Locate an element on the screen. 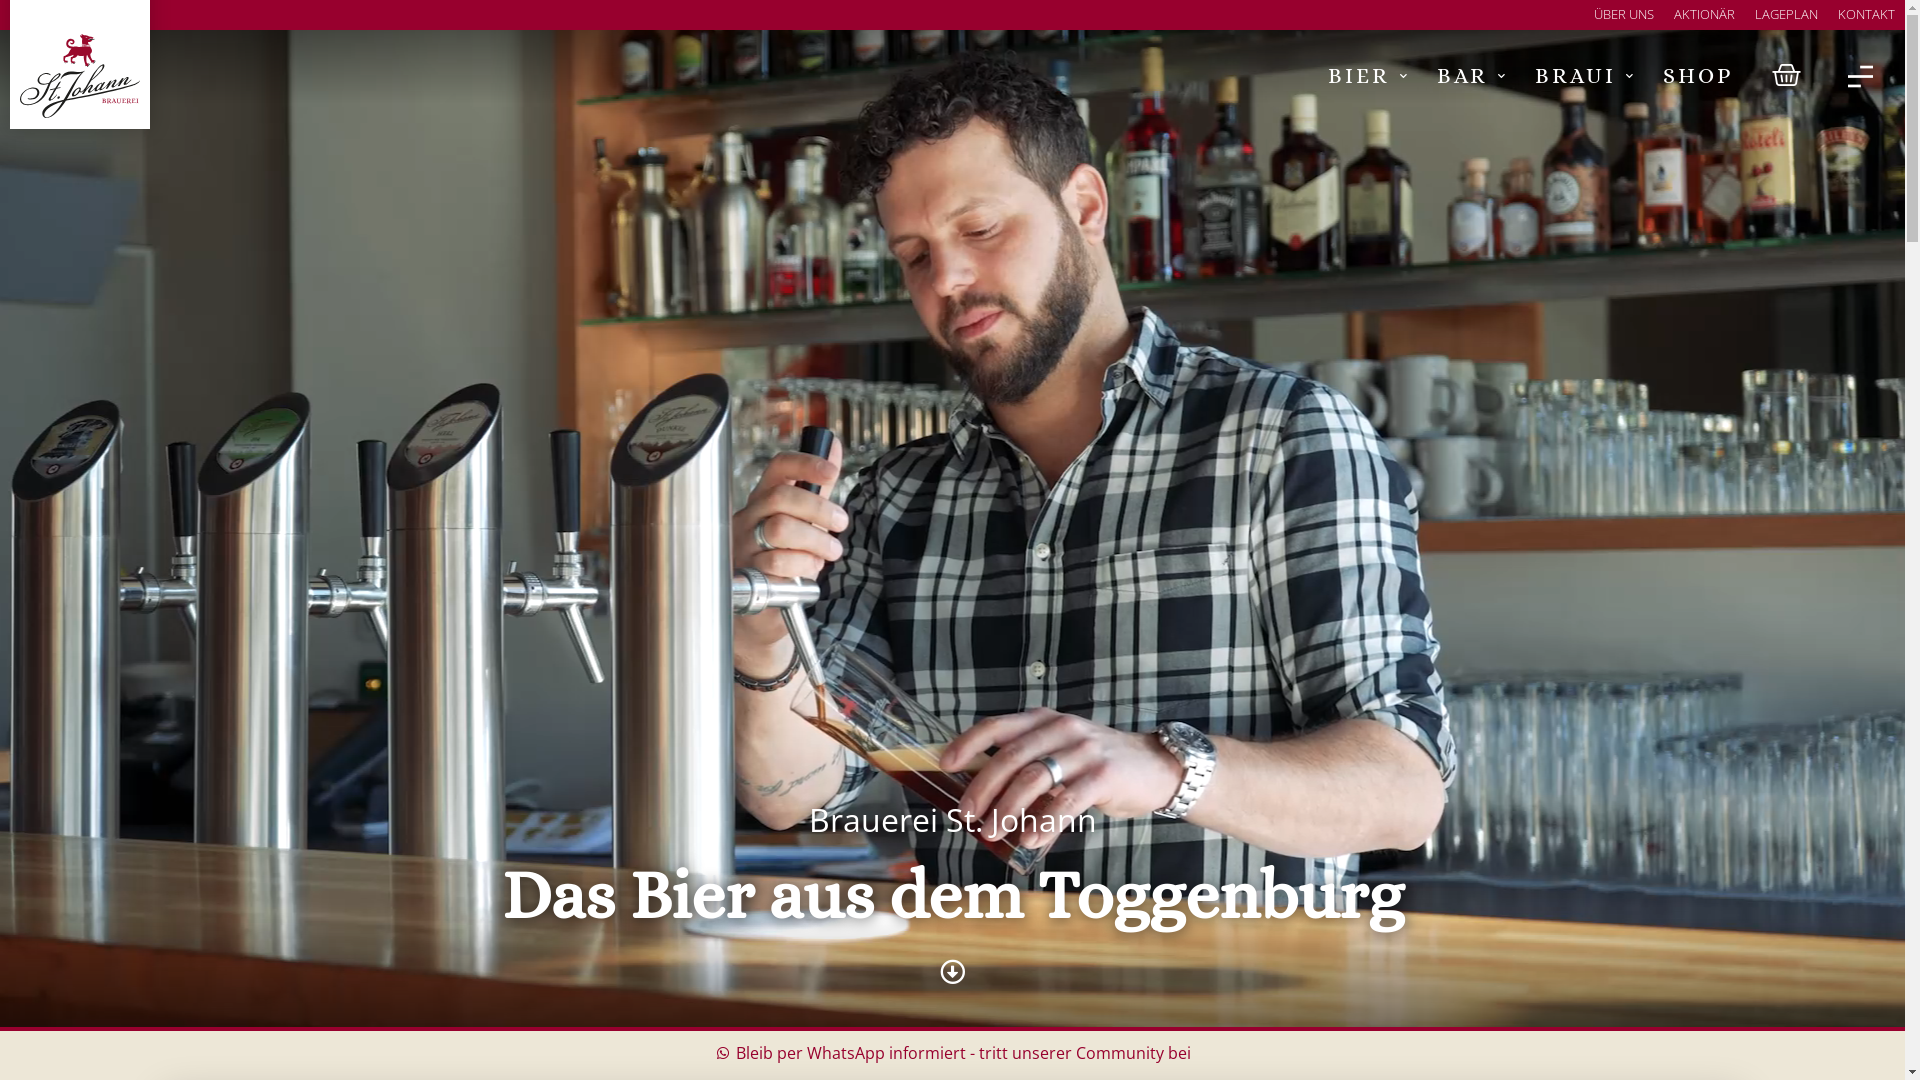  Bleib per WhatsApp informiert - tritt unserer Community bei is located at coordinates (952, 1053).